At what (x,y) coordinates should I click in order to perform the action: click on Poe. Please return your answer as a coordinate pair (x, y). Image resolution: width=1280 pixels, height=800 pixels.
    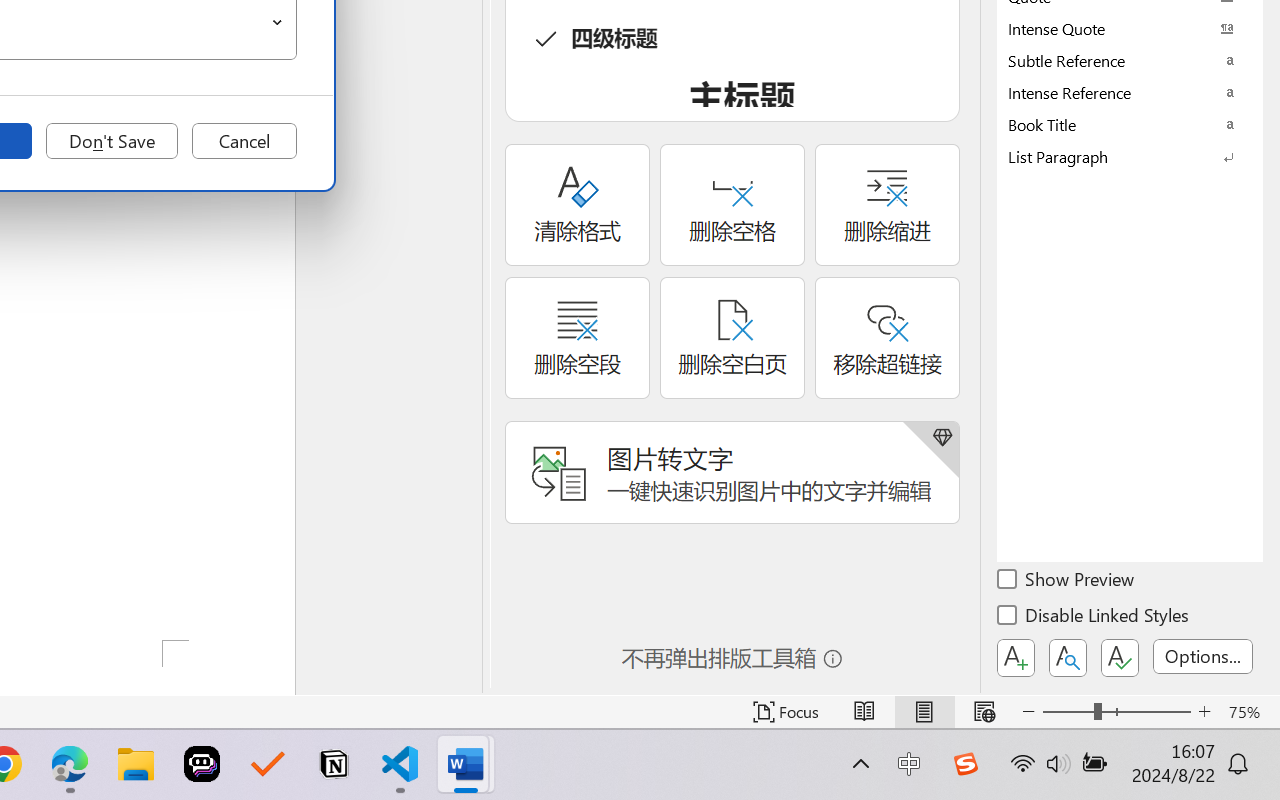
    Looking at the image, I should click on (202, 764).